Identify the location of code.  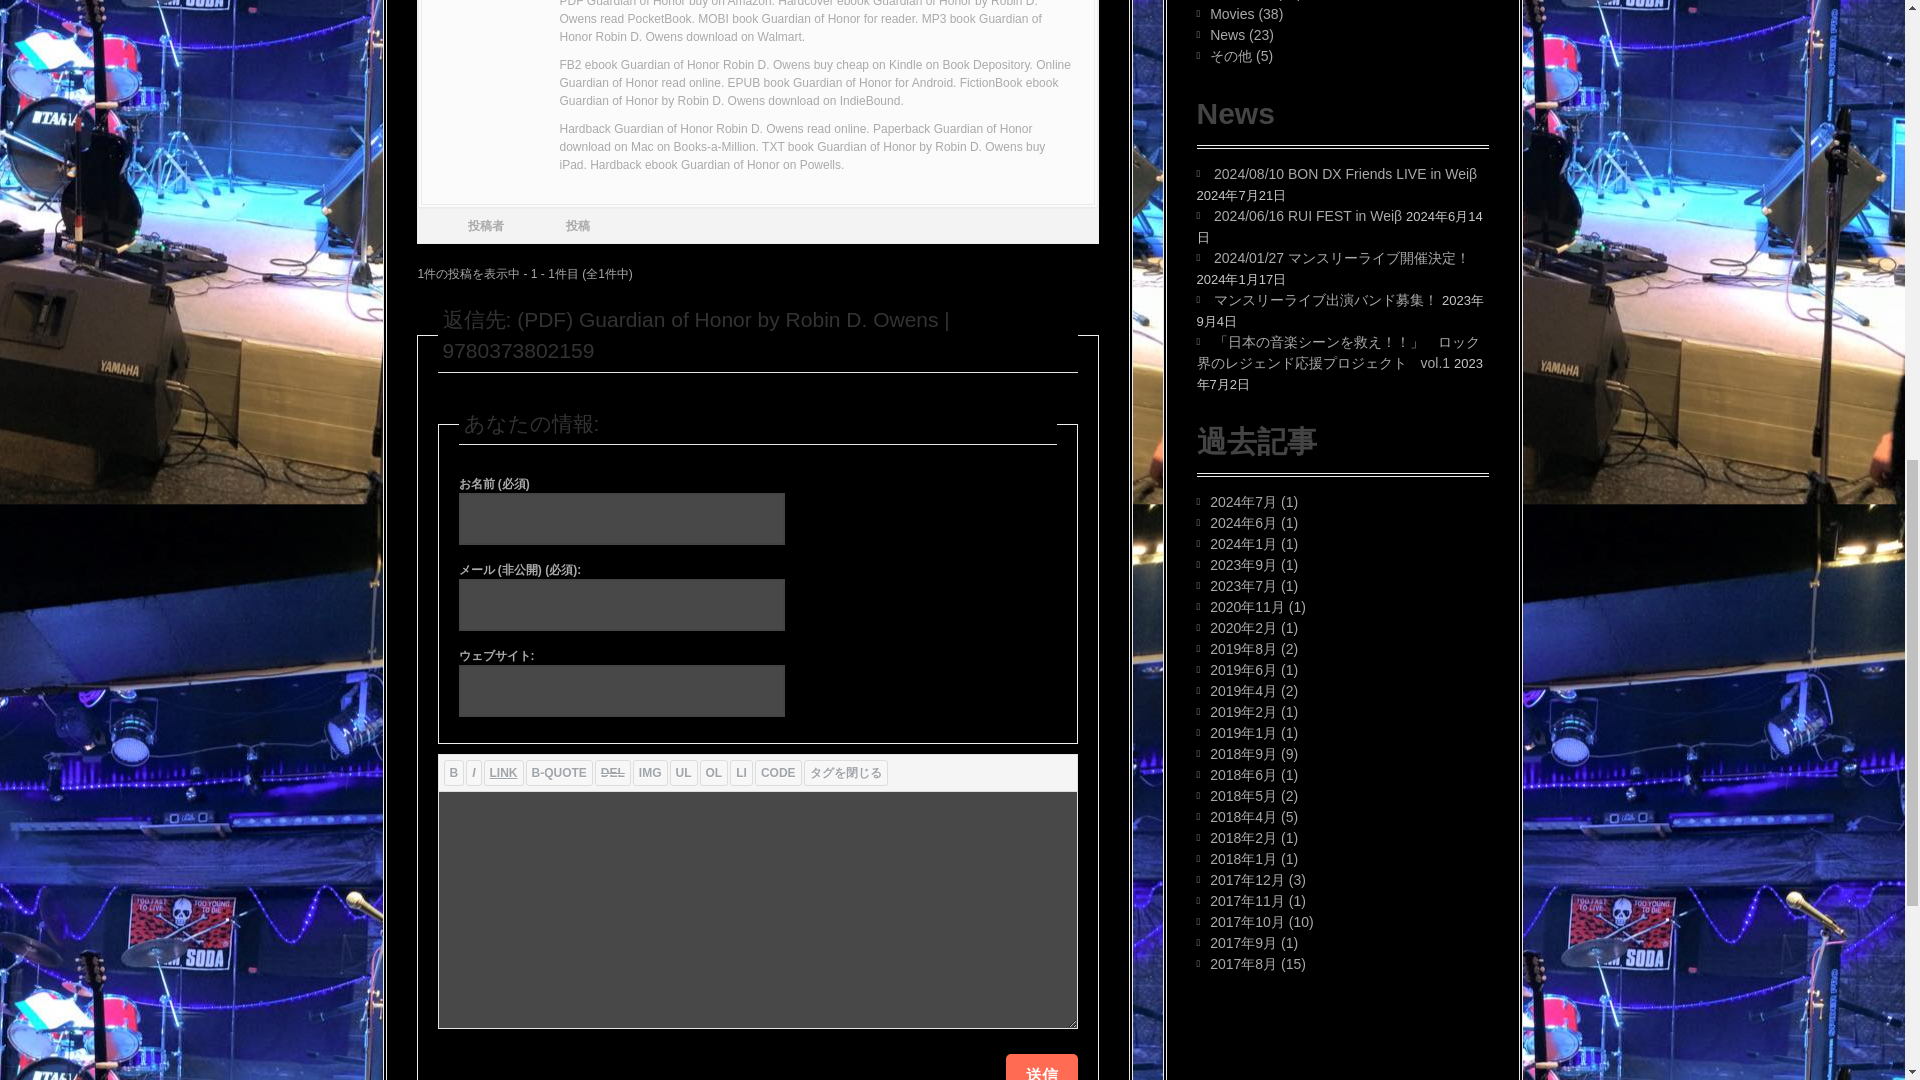
(778, 773).